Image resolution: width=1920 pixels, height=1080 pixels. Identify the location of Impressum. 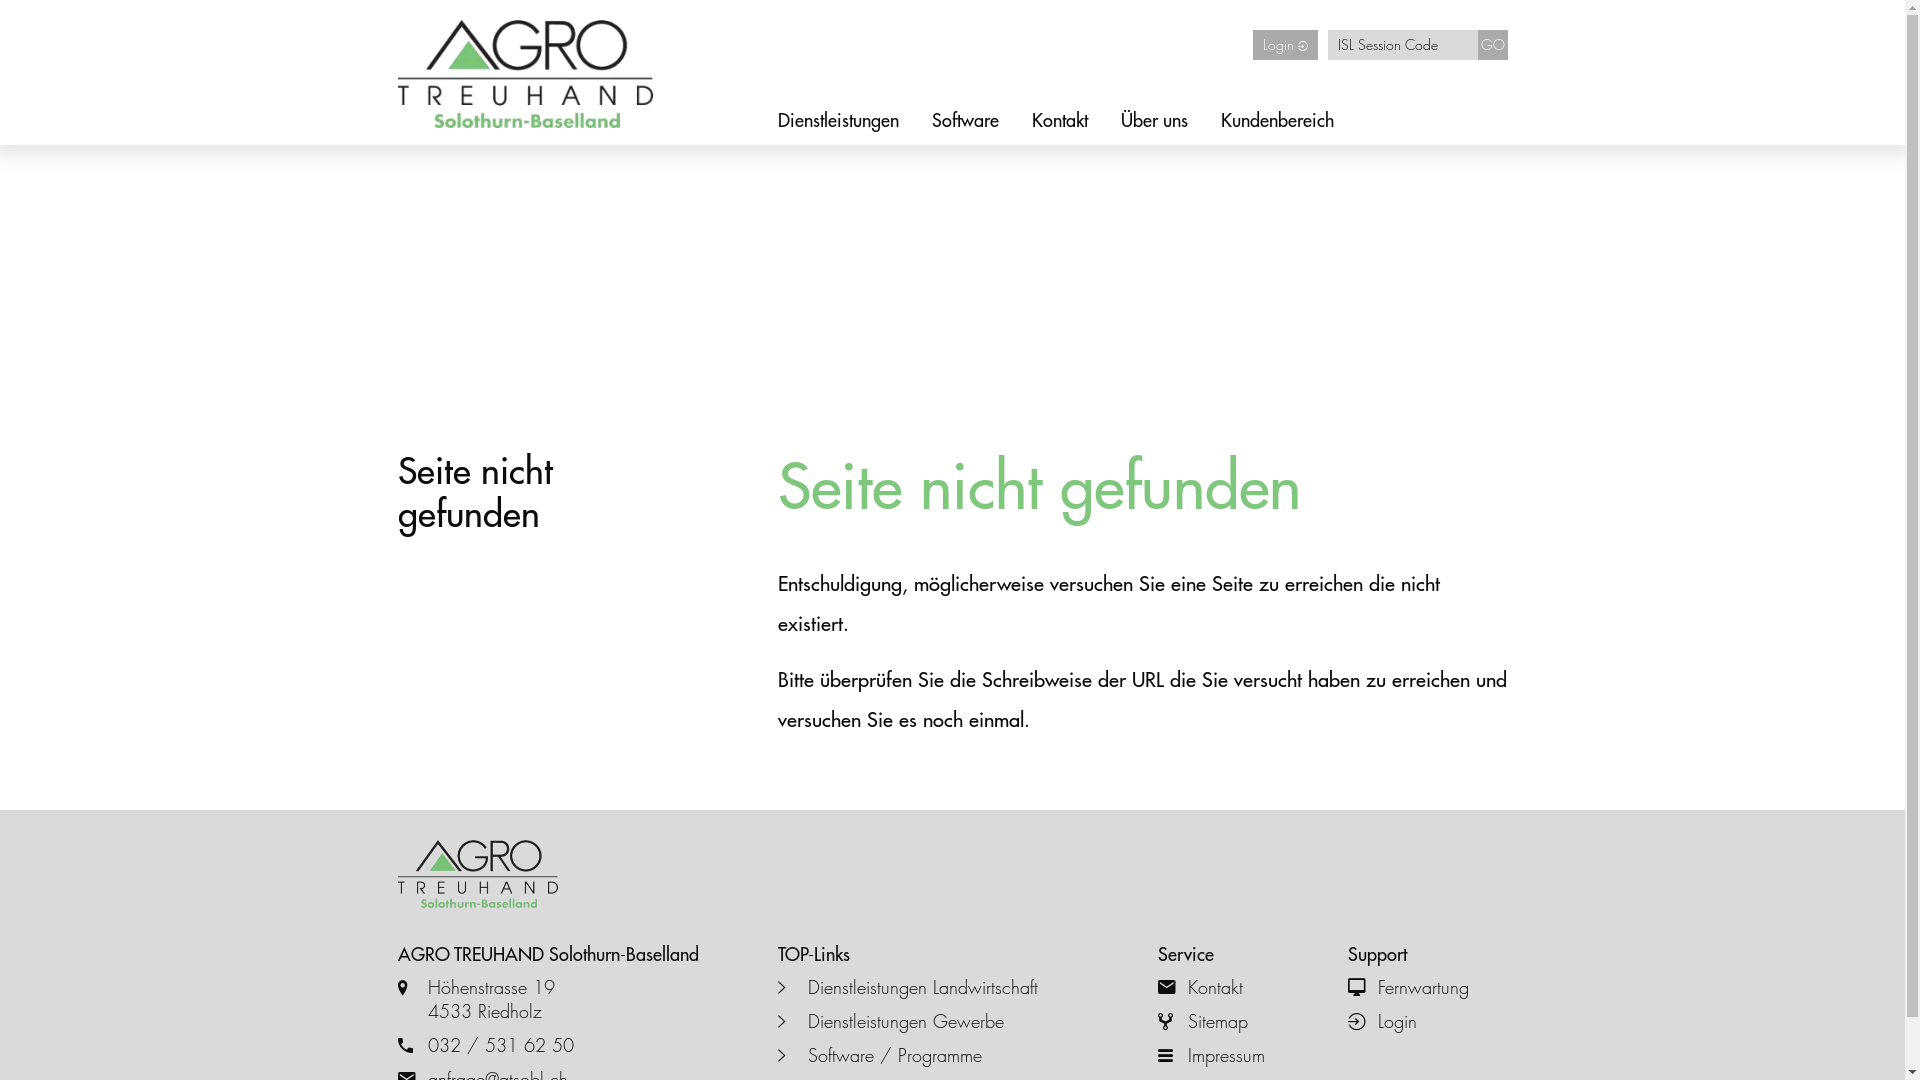
(1238, 1056).